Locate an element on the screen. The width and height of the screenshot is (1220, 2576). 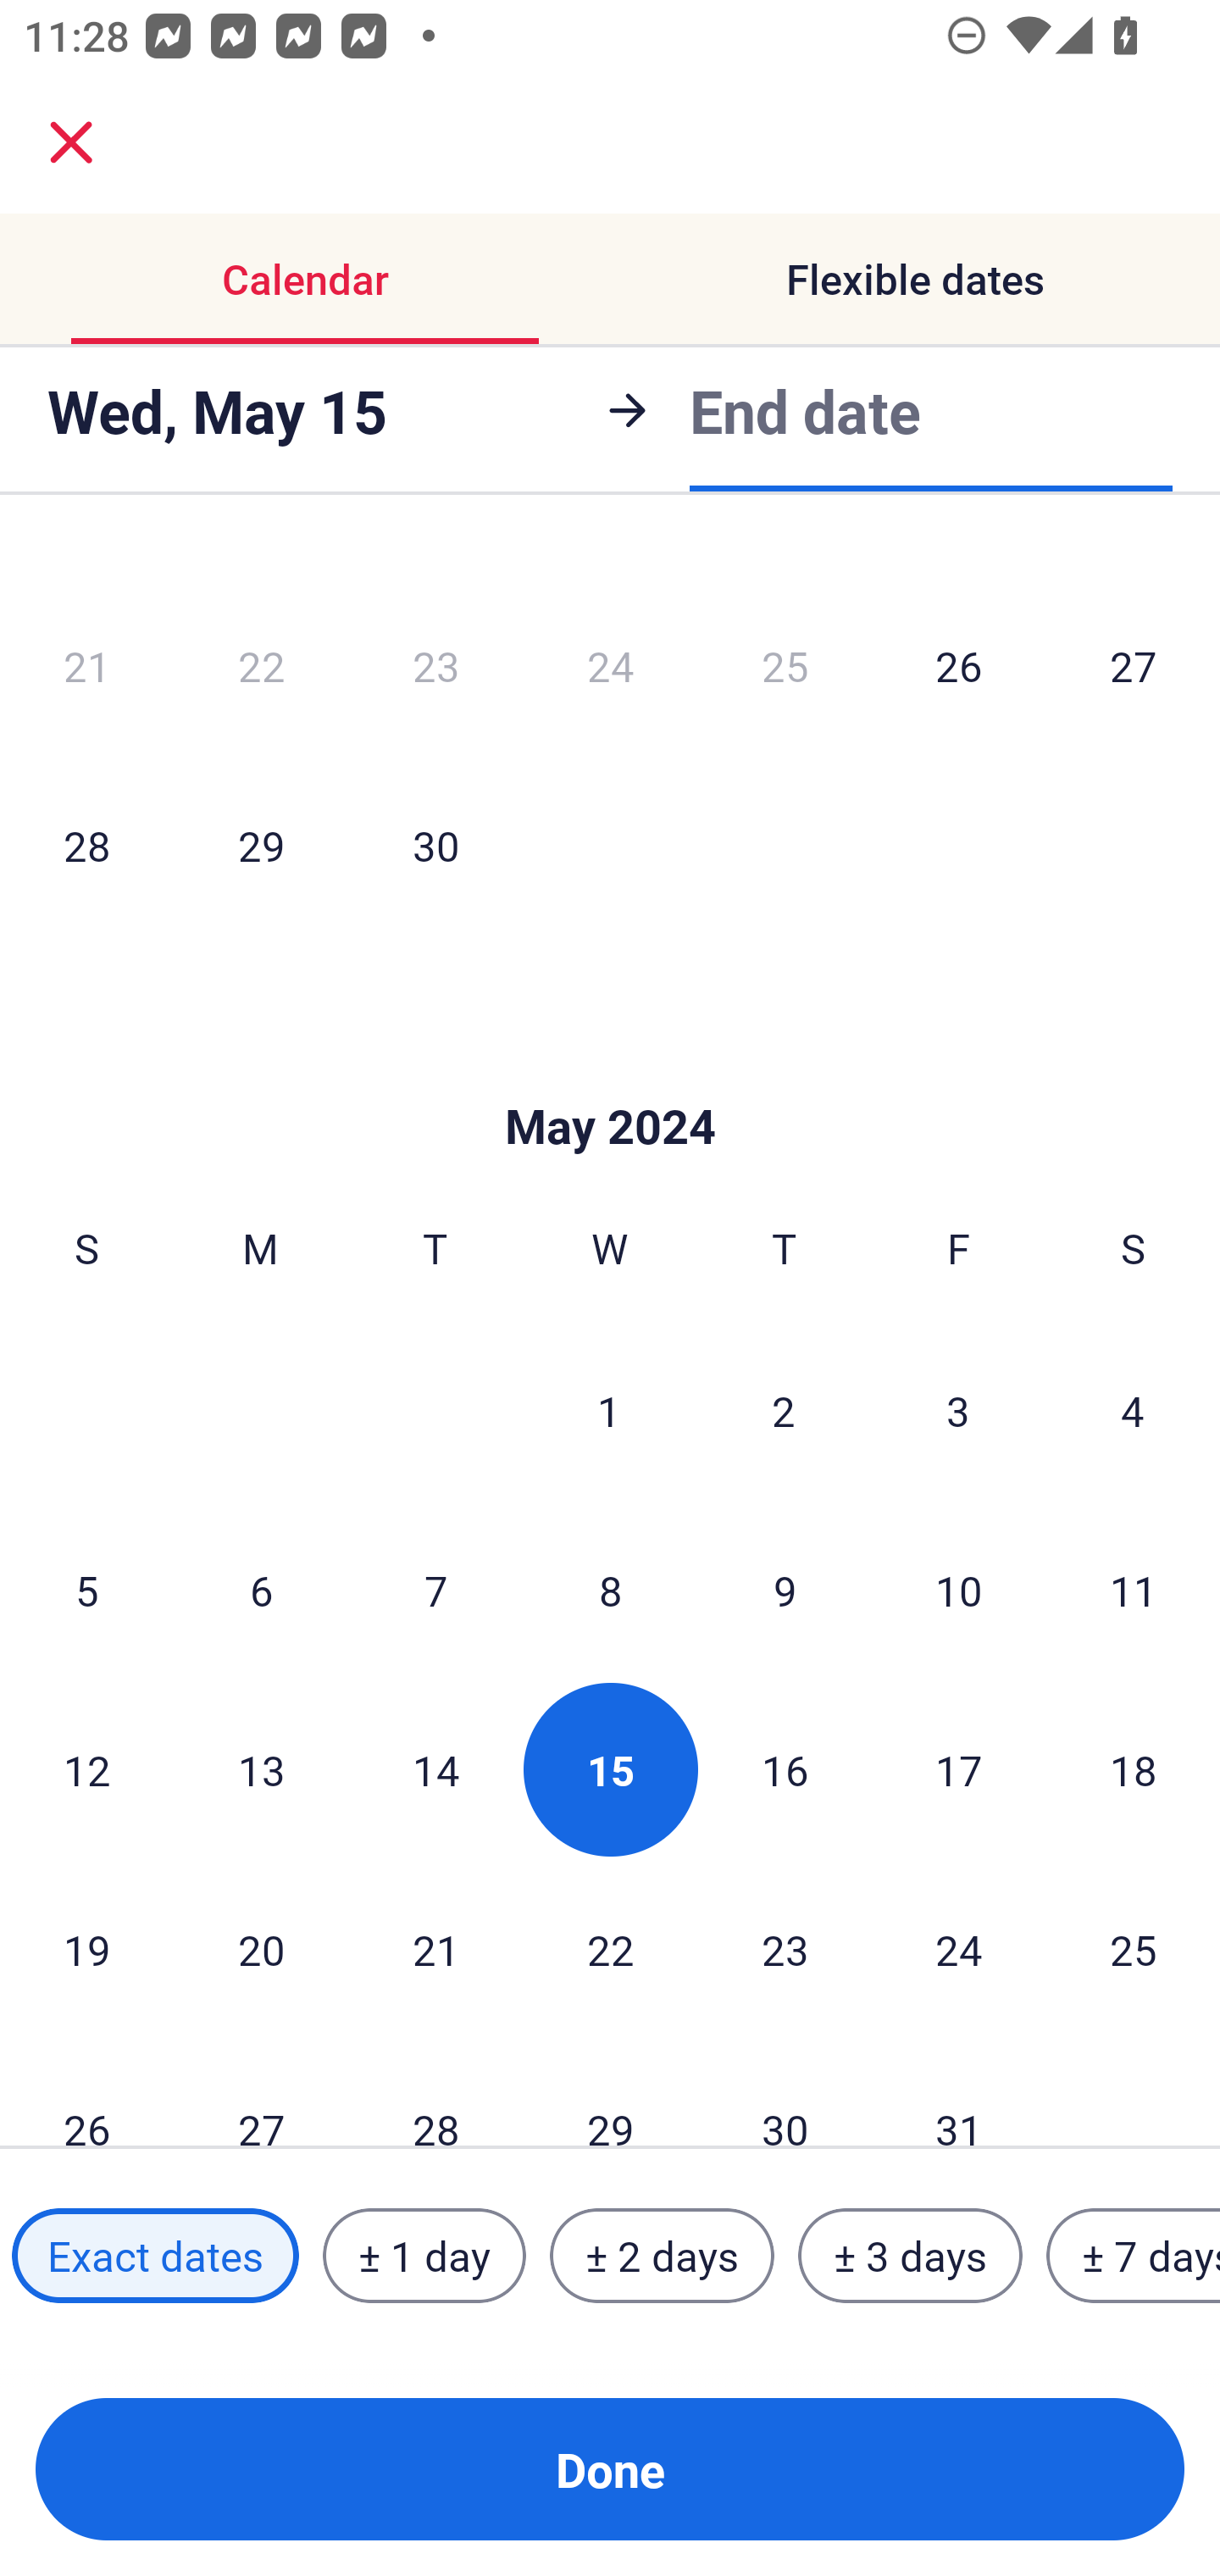
27 Saturday, April 27, 2024 is located at coordinates (1134, 666).